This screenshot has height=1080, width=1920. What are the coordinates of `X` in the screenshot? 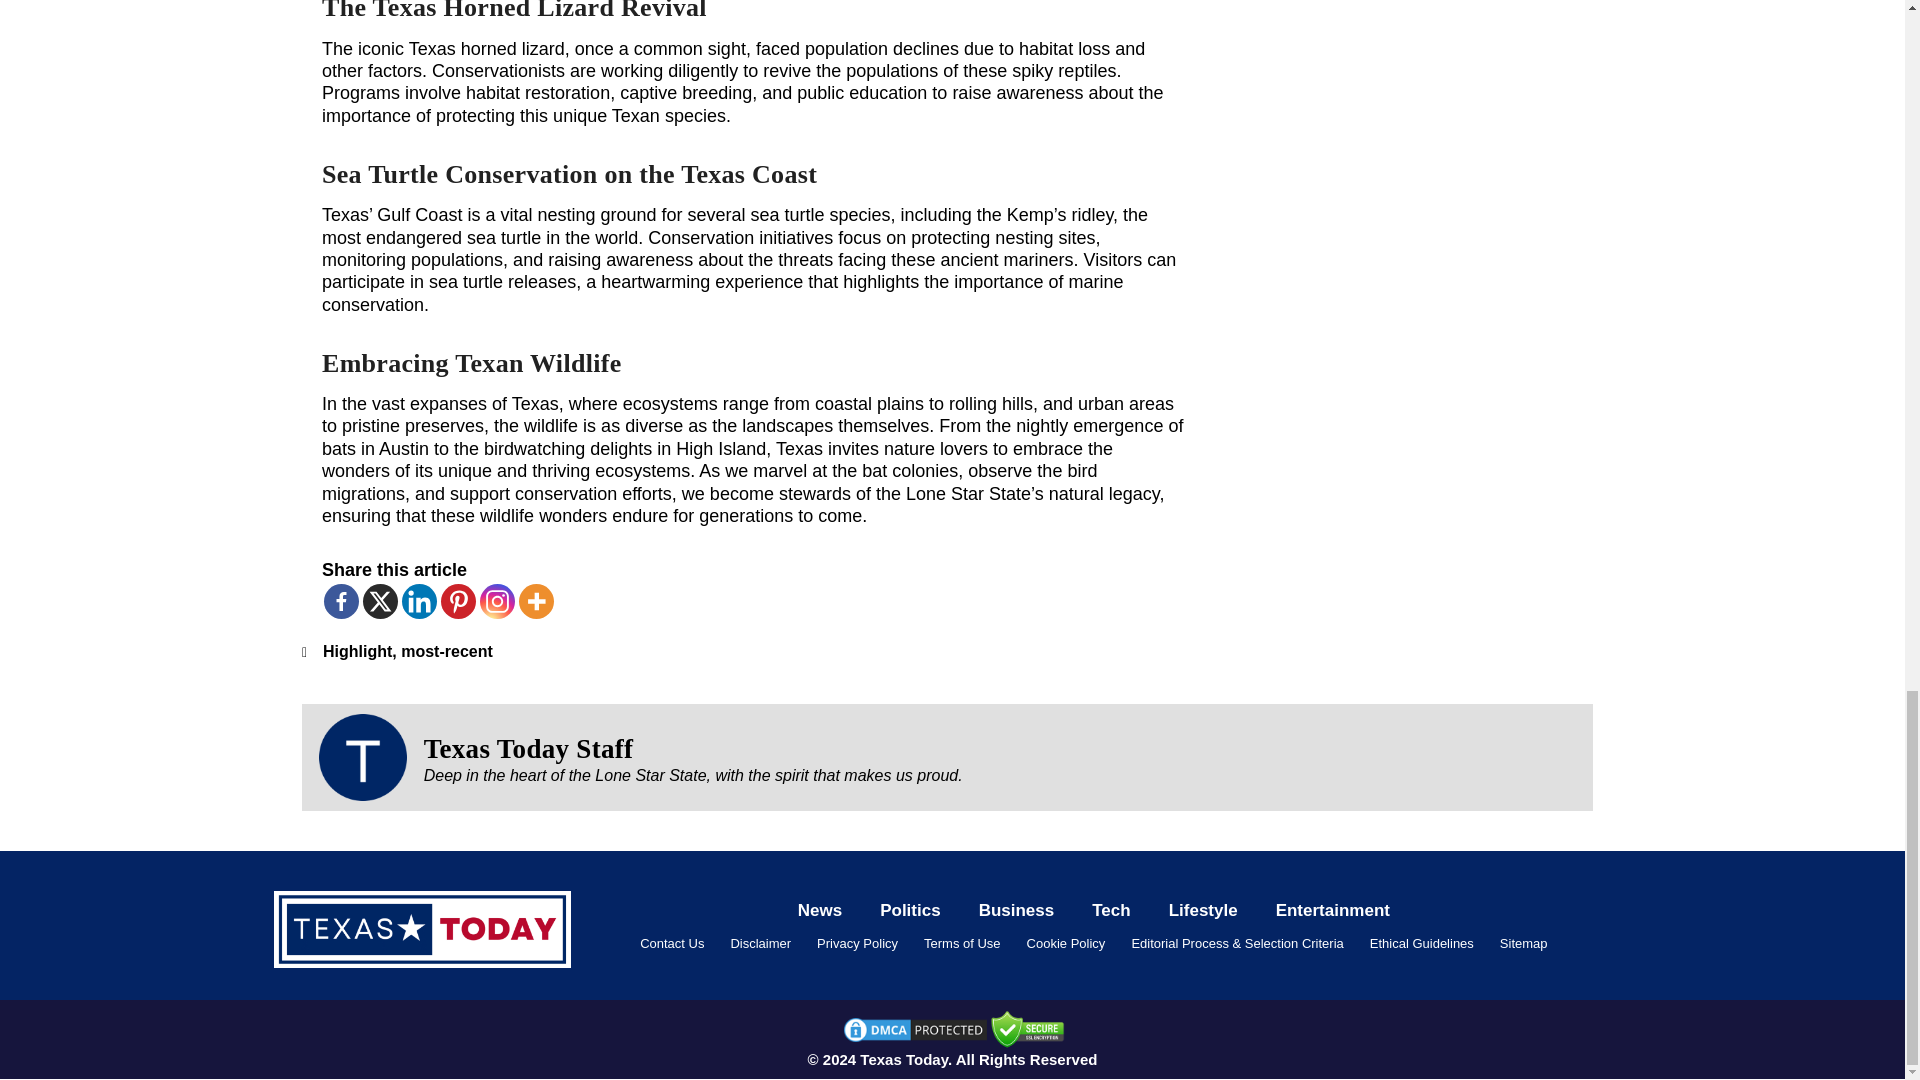 It's located at (380, 601).